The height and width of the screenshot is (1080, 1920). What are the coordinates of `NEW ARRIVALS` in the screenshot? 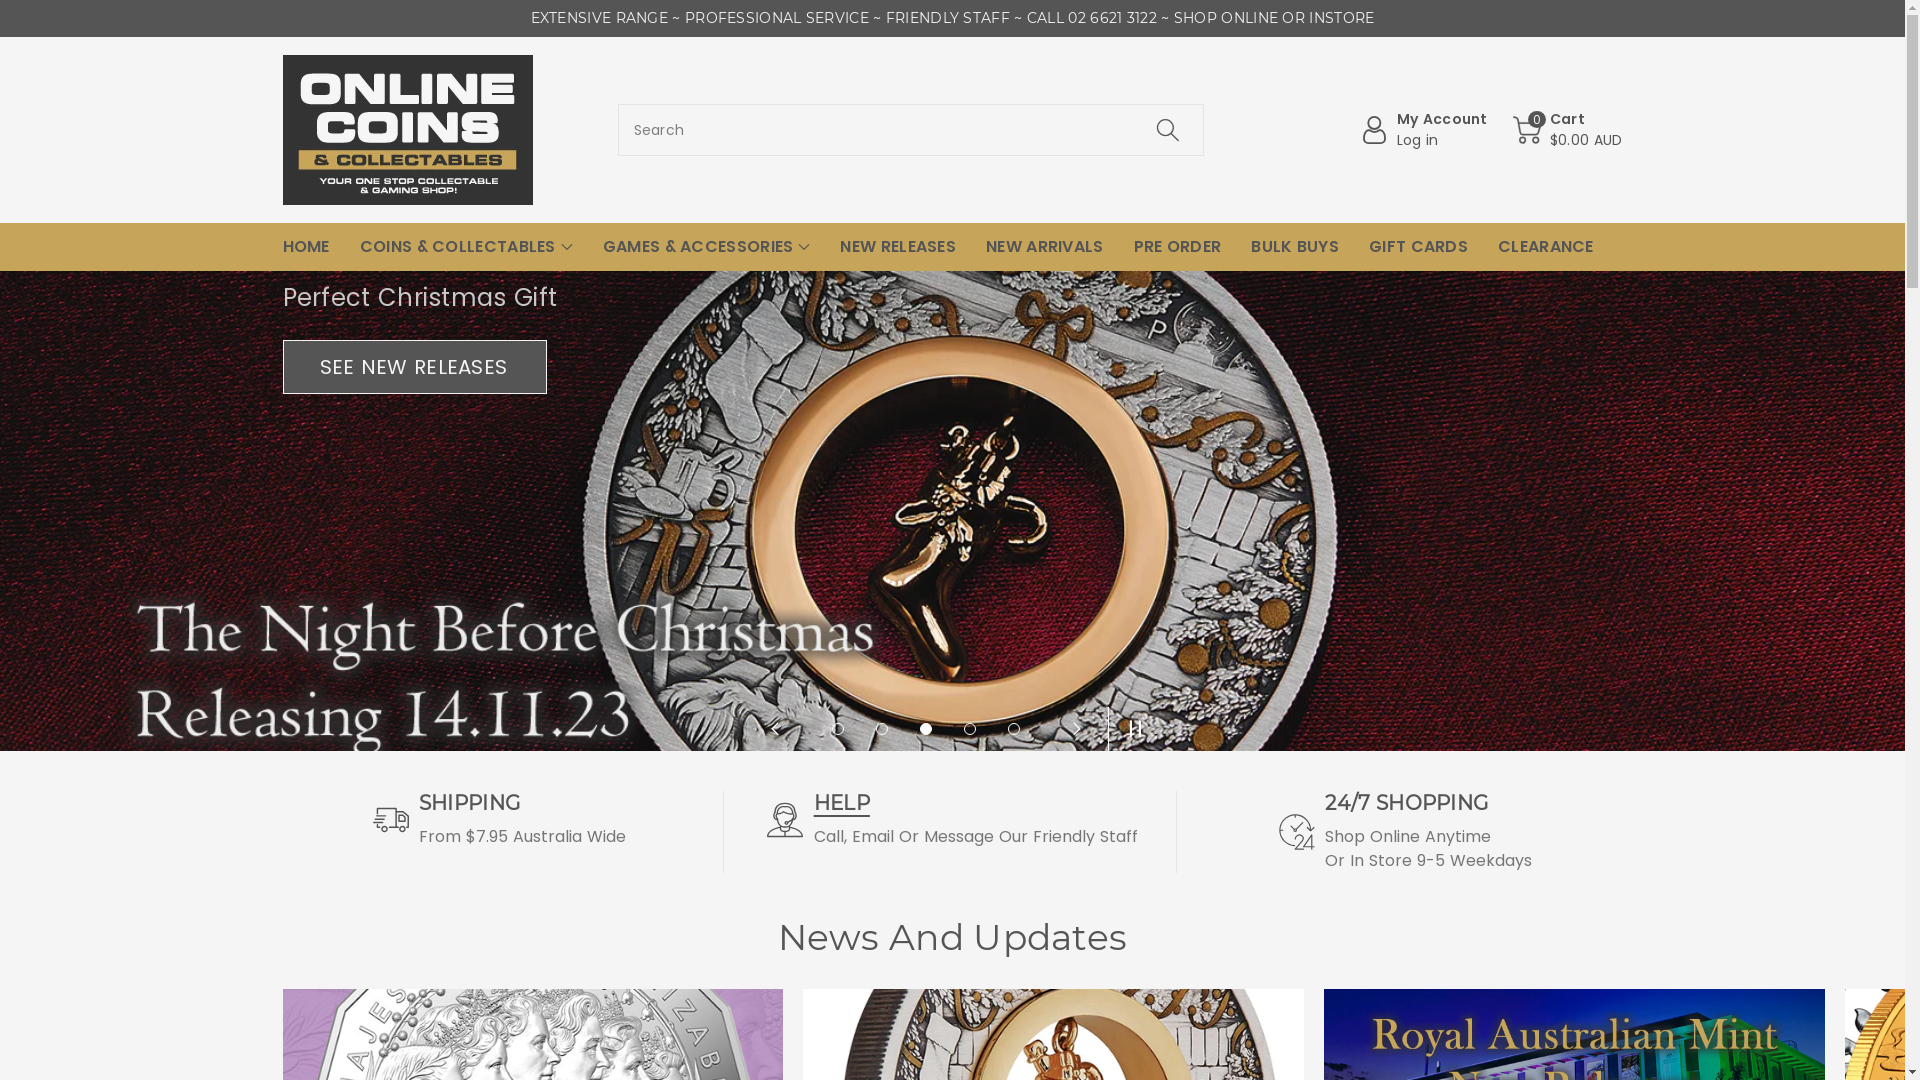 It's located at (1045, 247).